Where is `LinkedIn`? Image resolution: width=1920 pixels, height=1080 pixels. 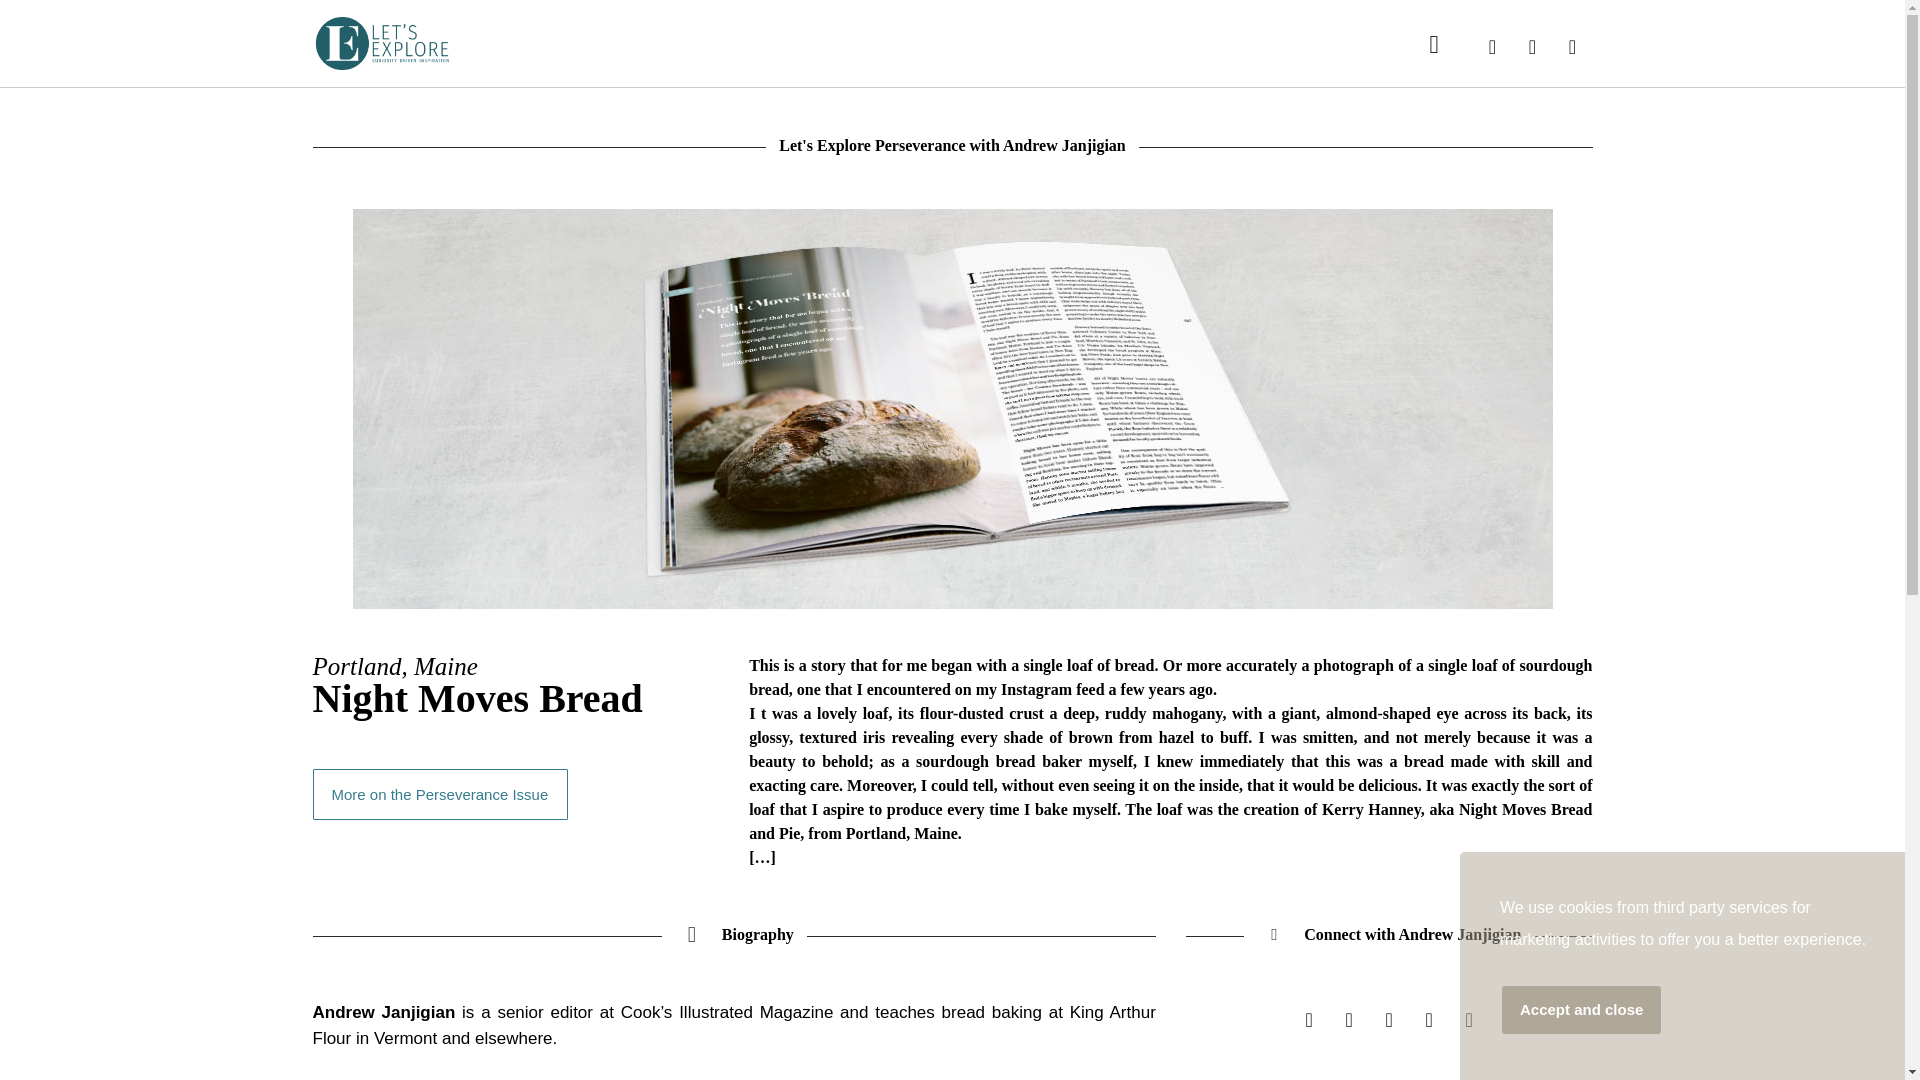
LinkedIn is located at coordinates (1571, 46).